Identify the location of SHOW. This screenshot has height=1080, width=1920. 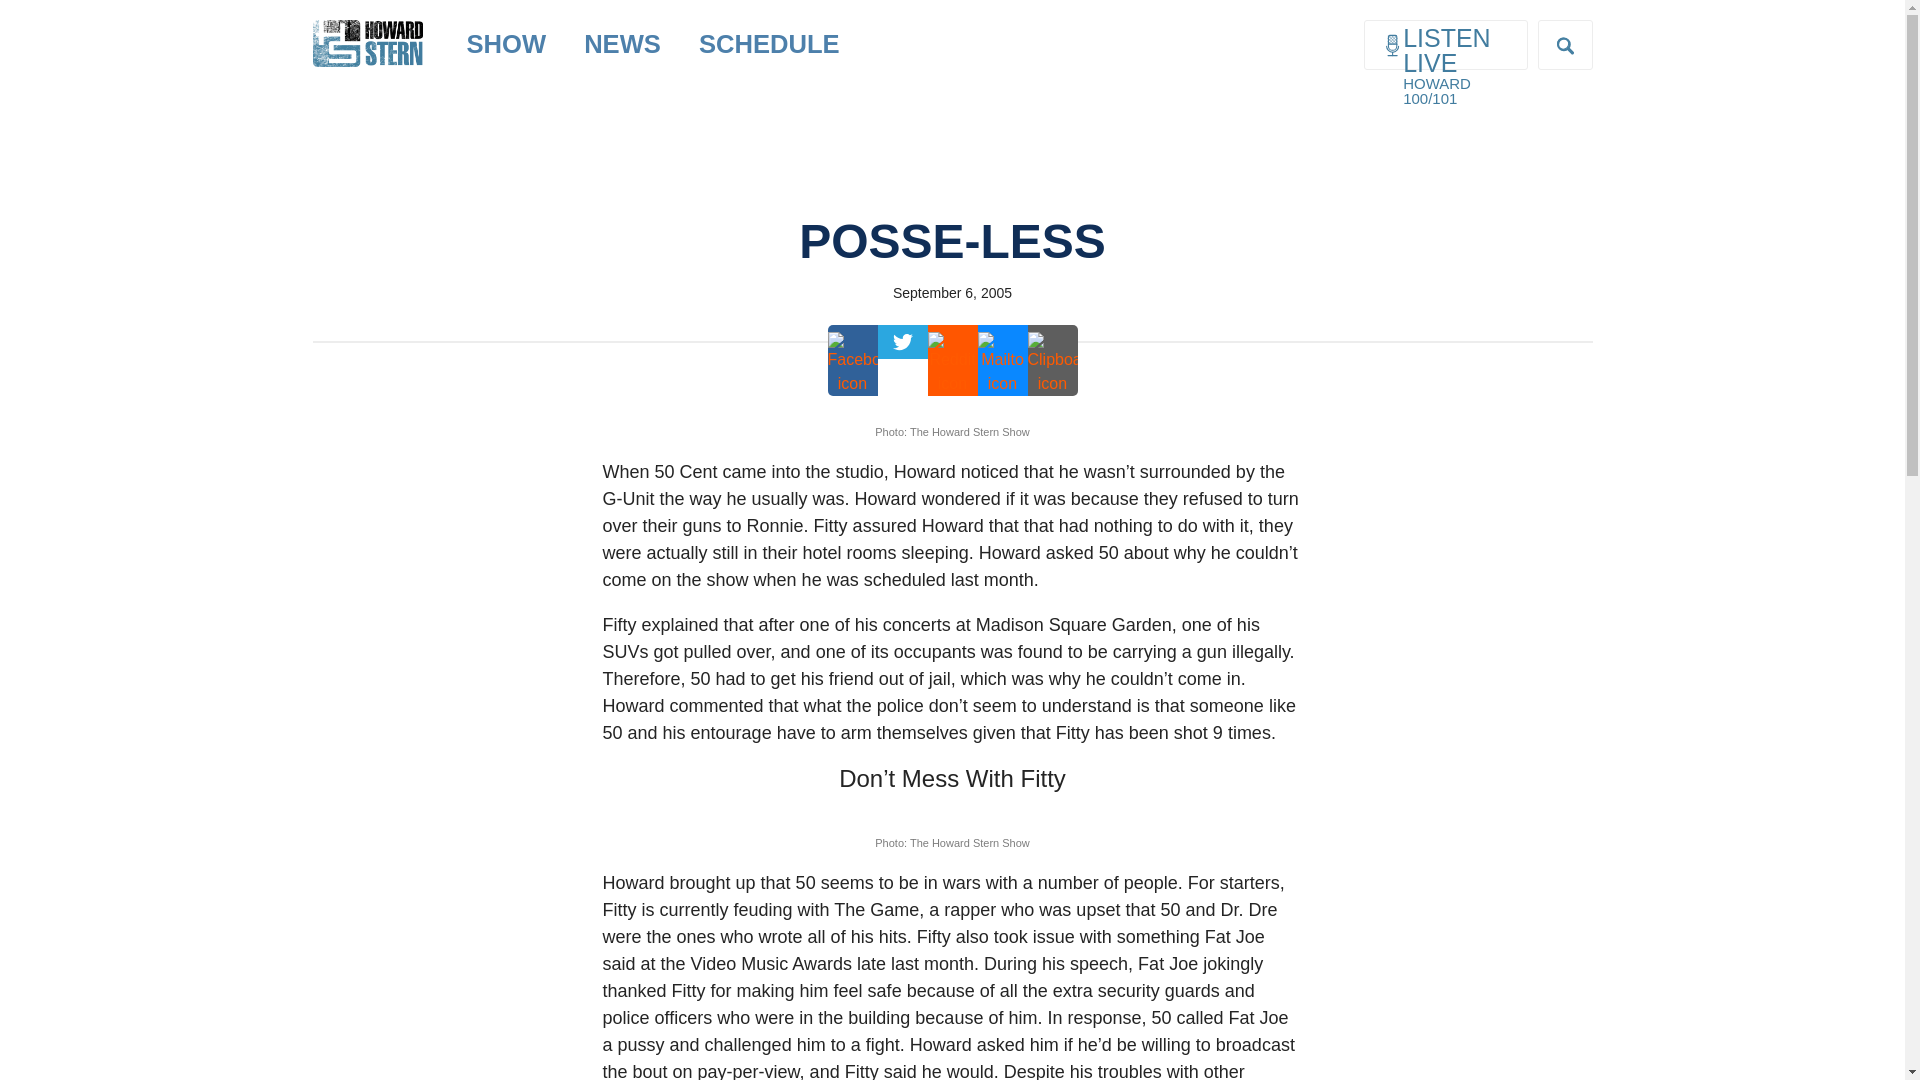
(506, 44).